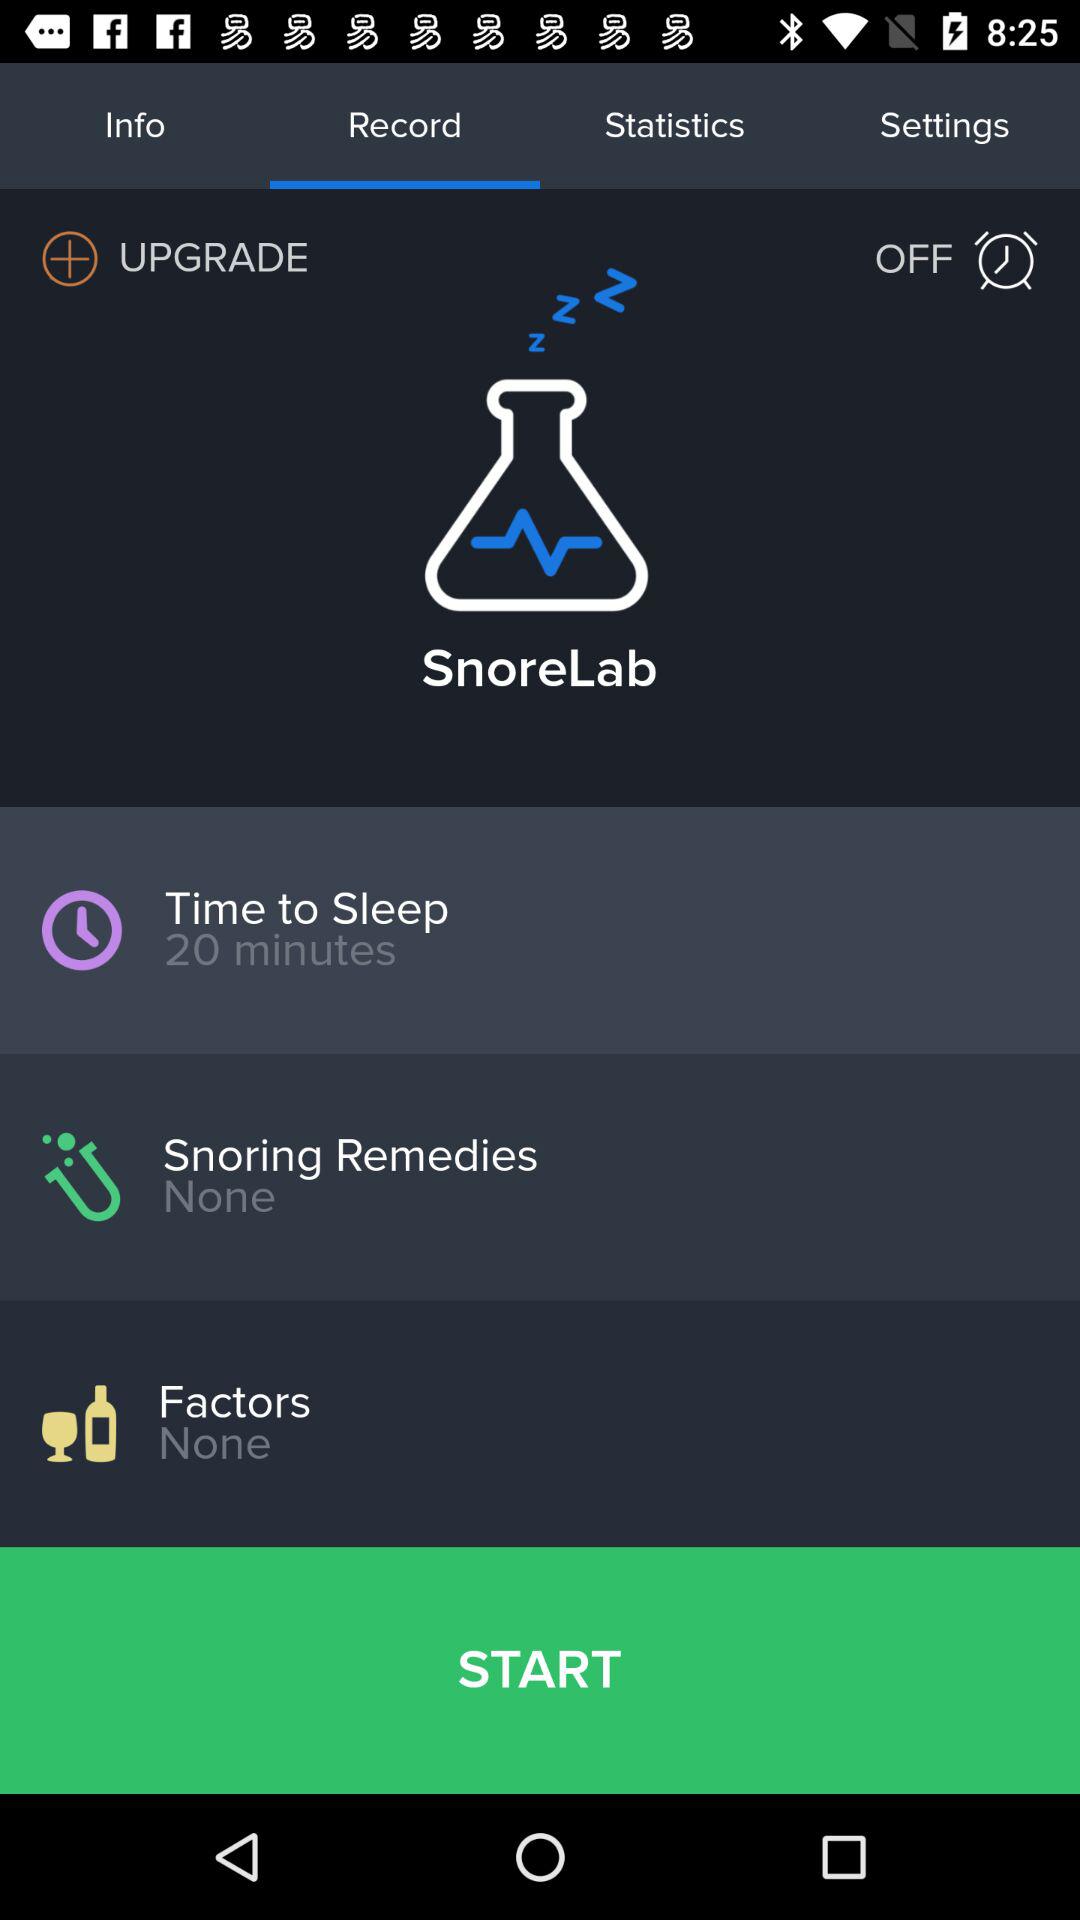 The width and height of the screenshot is (1080, 1920). What do you see at coordinates (540, 1670) in the screenshot?
I see `press the start` at bounding box center [540, 1670].